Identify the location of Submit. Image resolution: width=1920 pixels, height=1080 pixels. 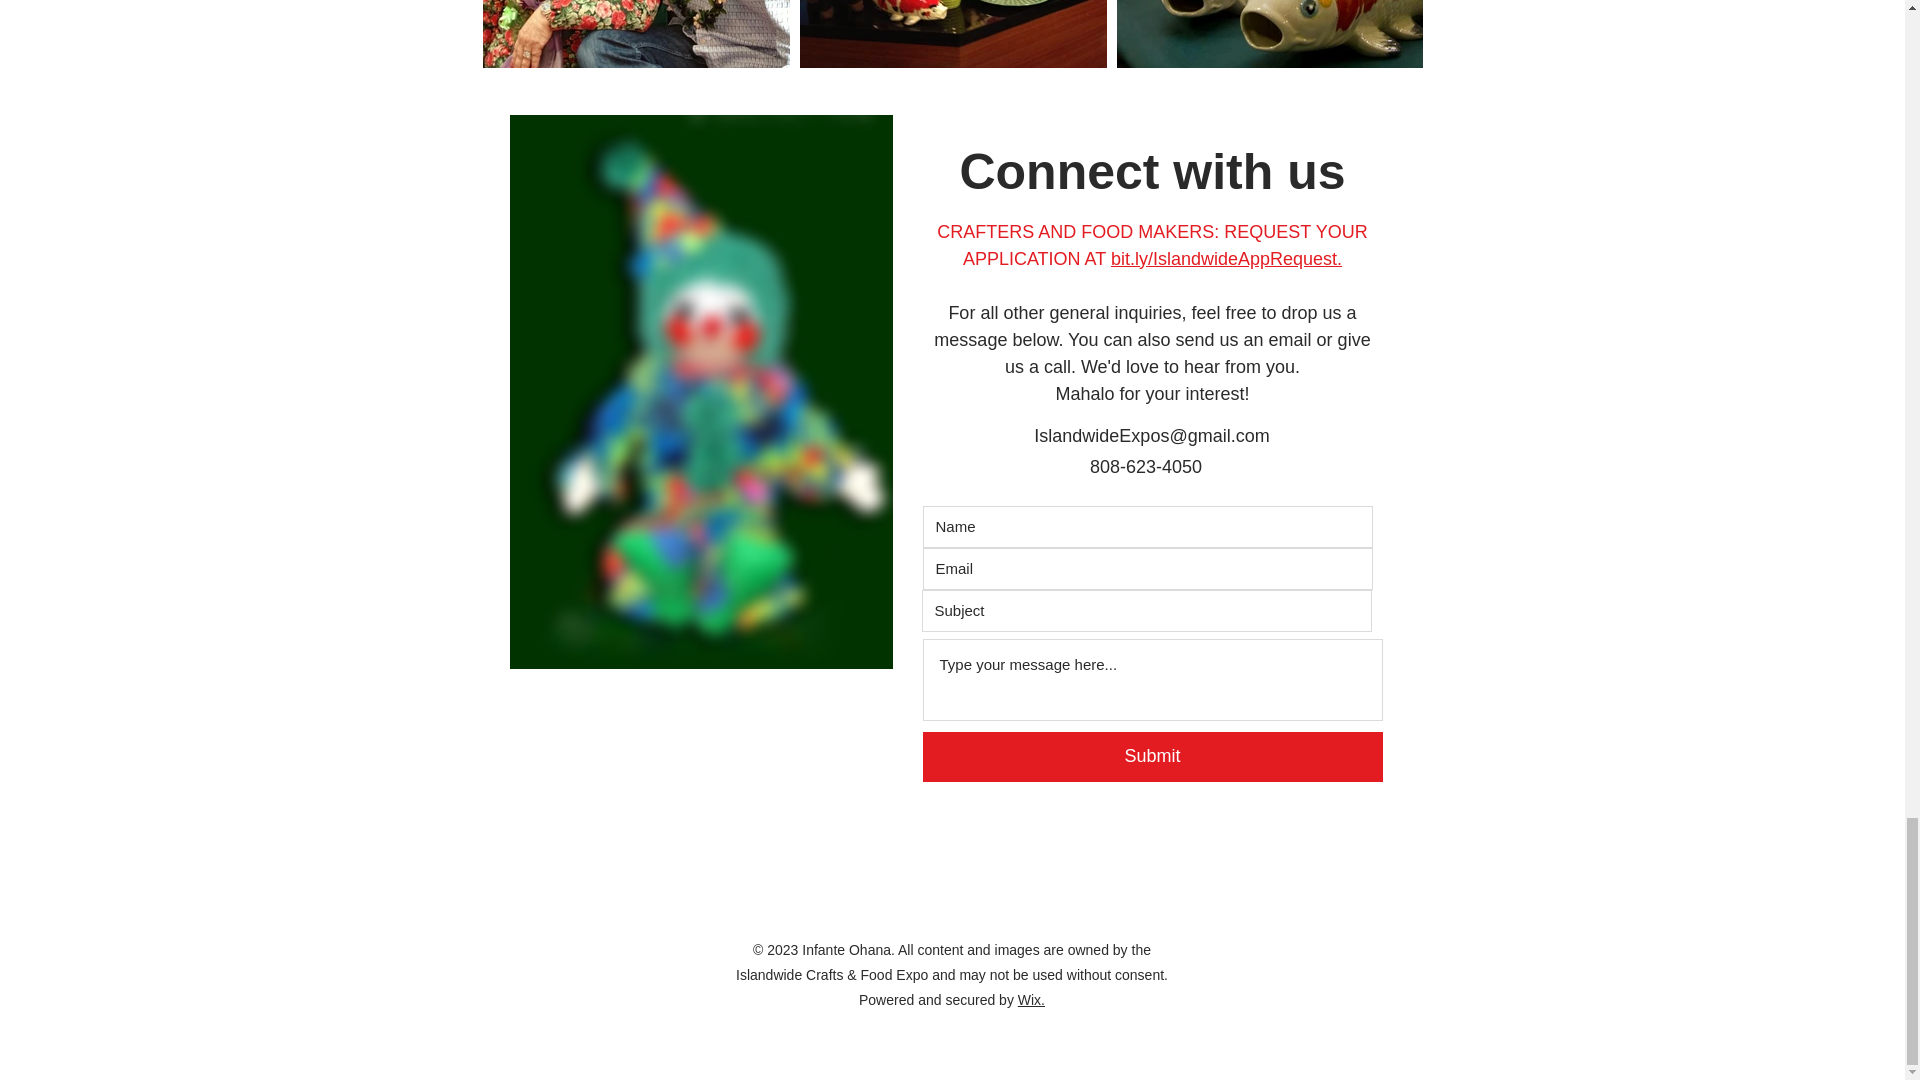
(1152, 756).